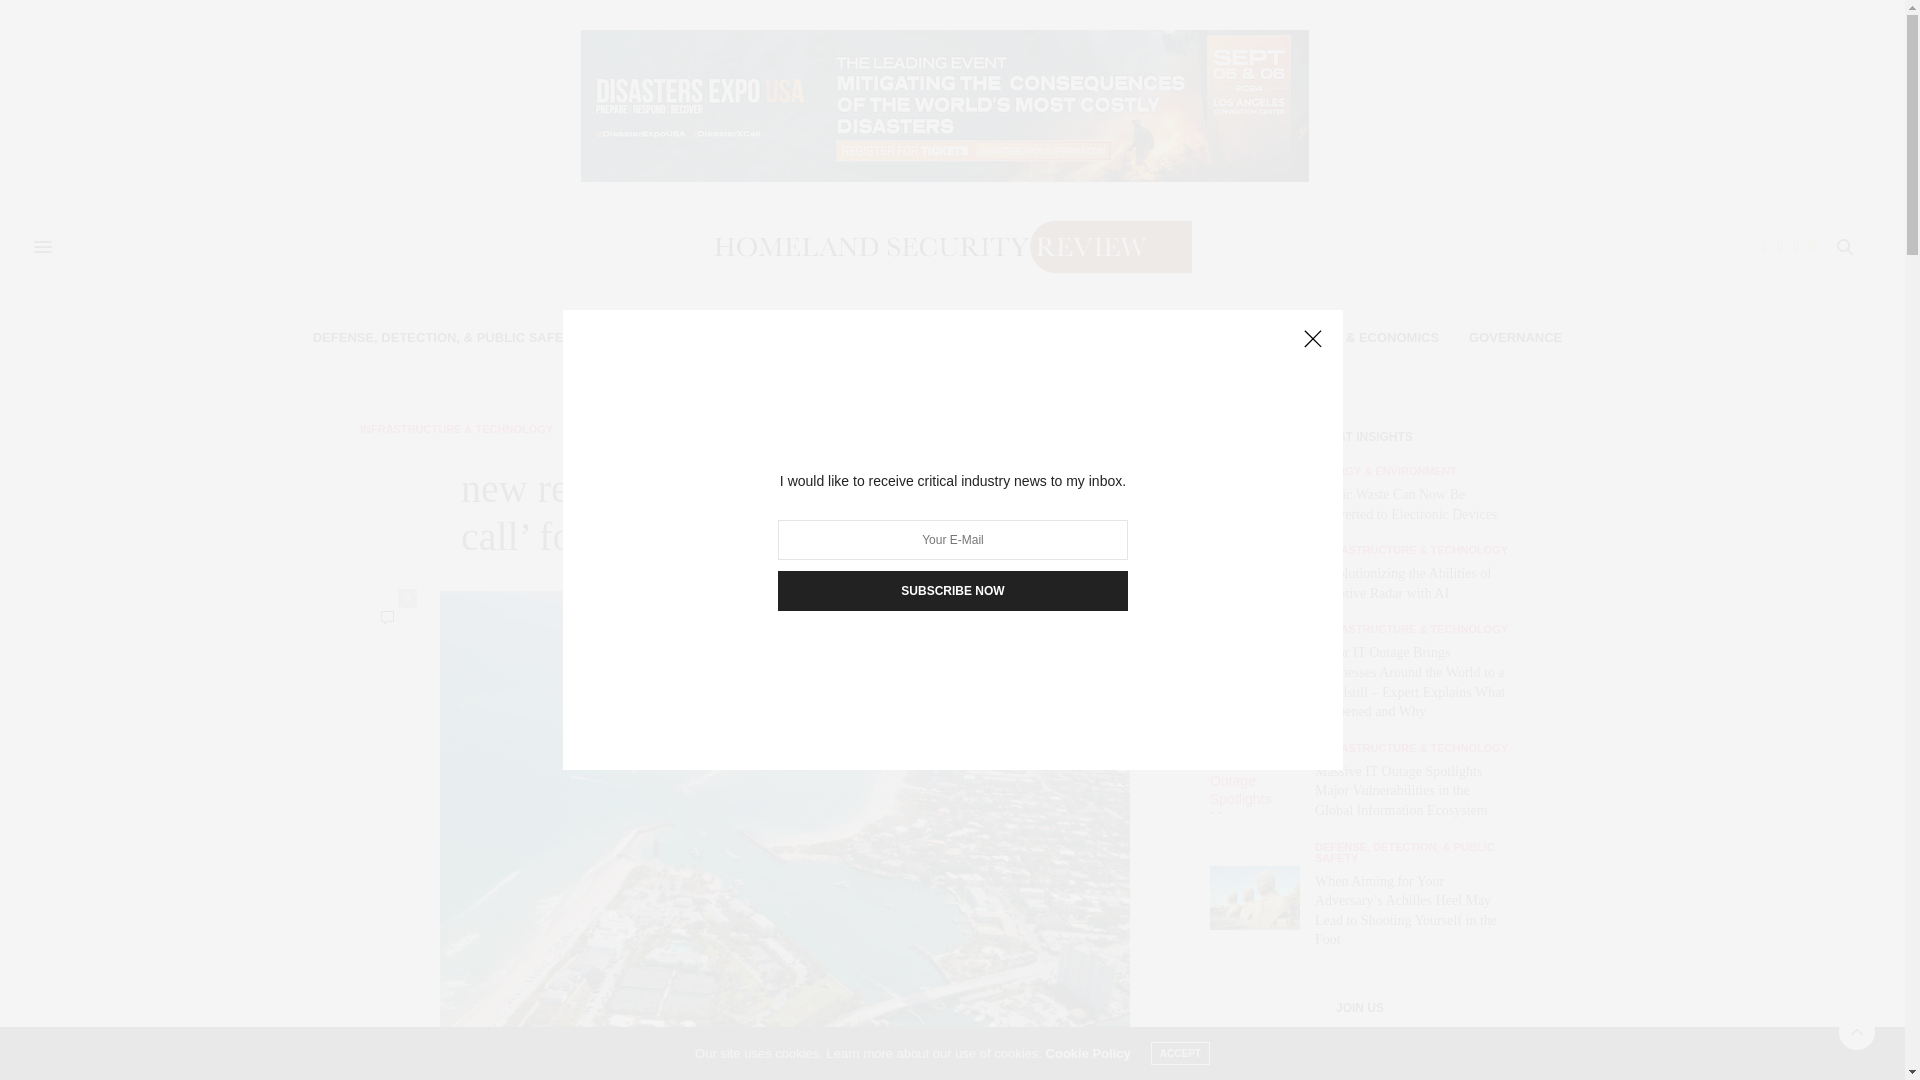 Image resolution: width=1920 pixels, height=1080 pixels. I want to click on Homeland Security Review, so click(944, 246).